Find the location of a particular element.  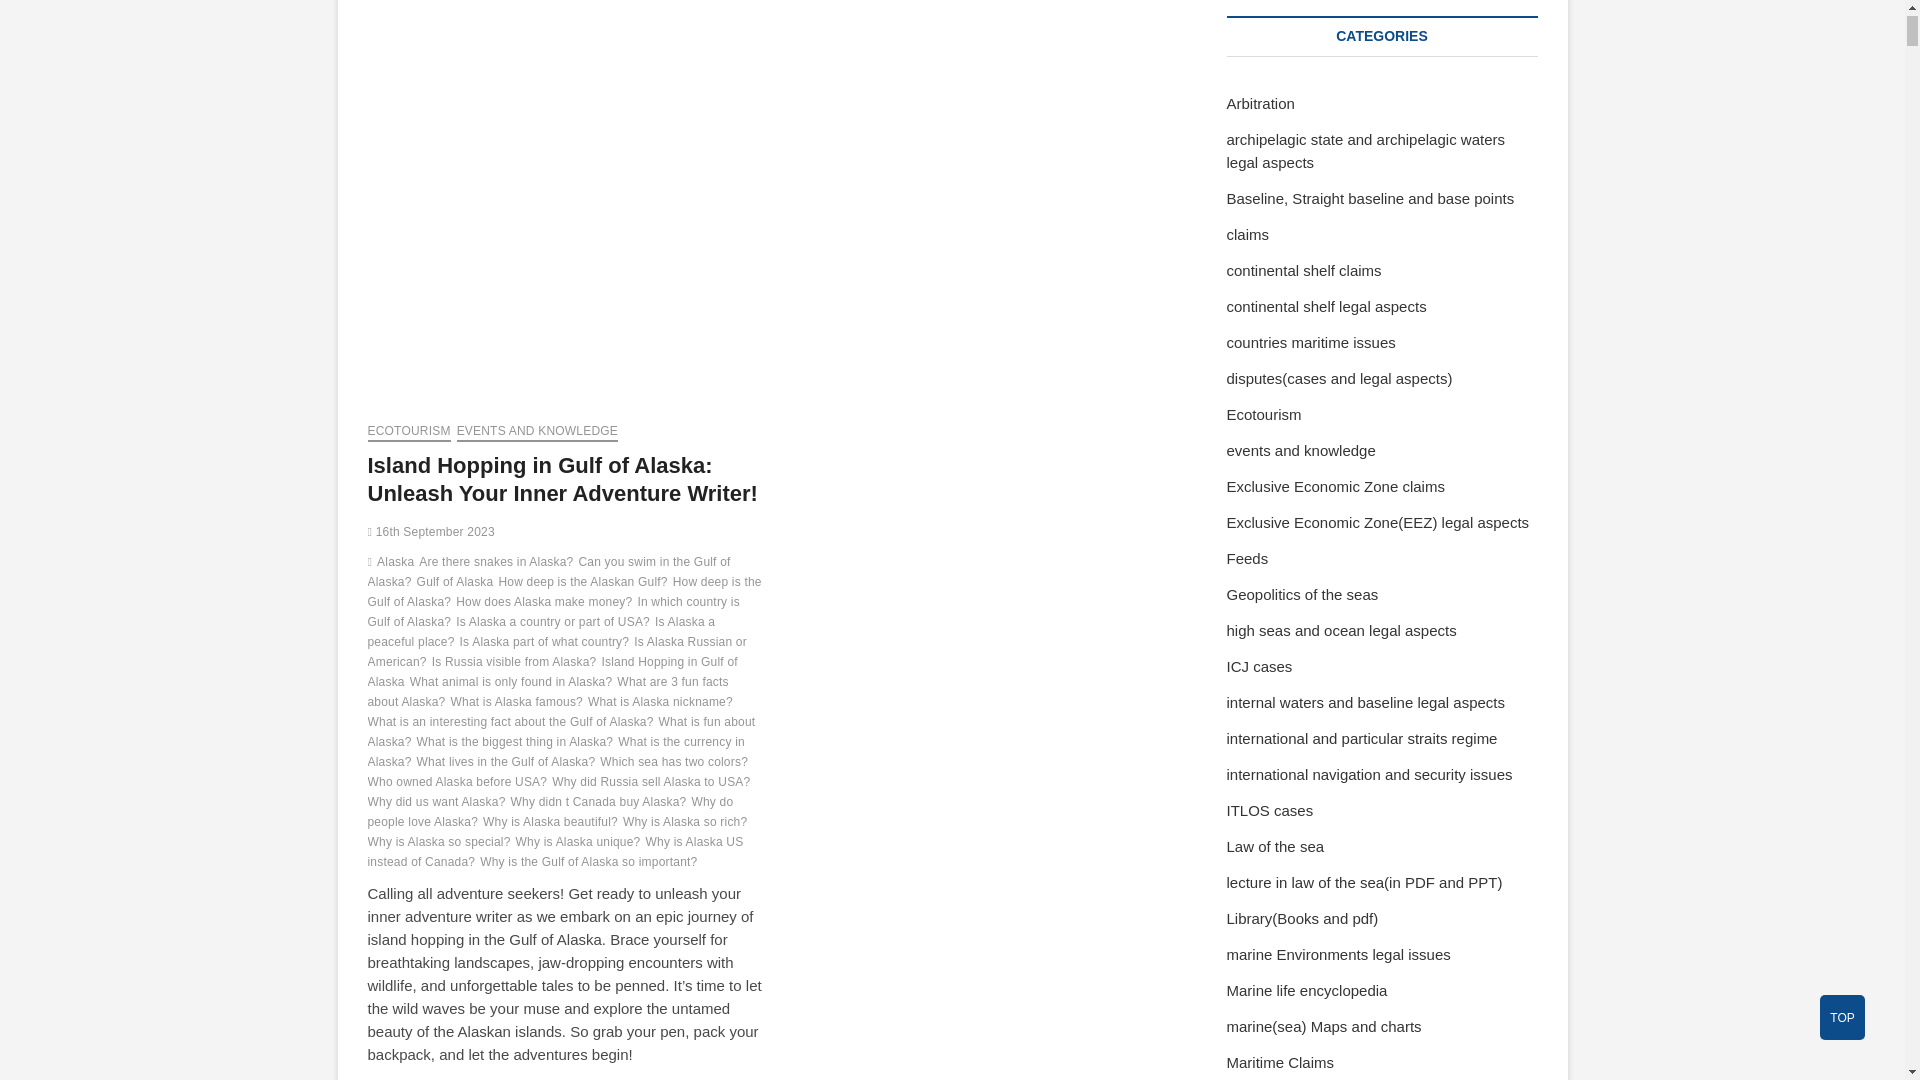

What is Alaska famous? is located at coordinates (518, 704).